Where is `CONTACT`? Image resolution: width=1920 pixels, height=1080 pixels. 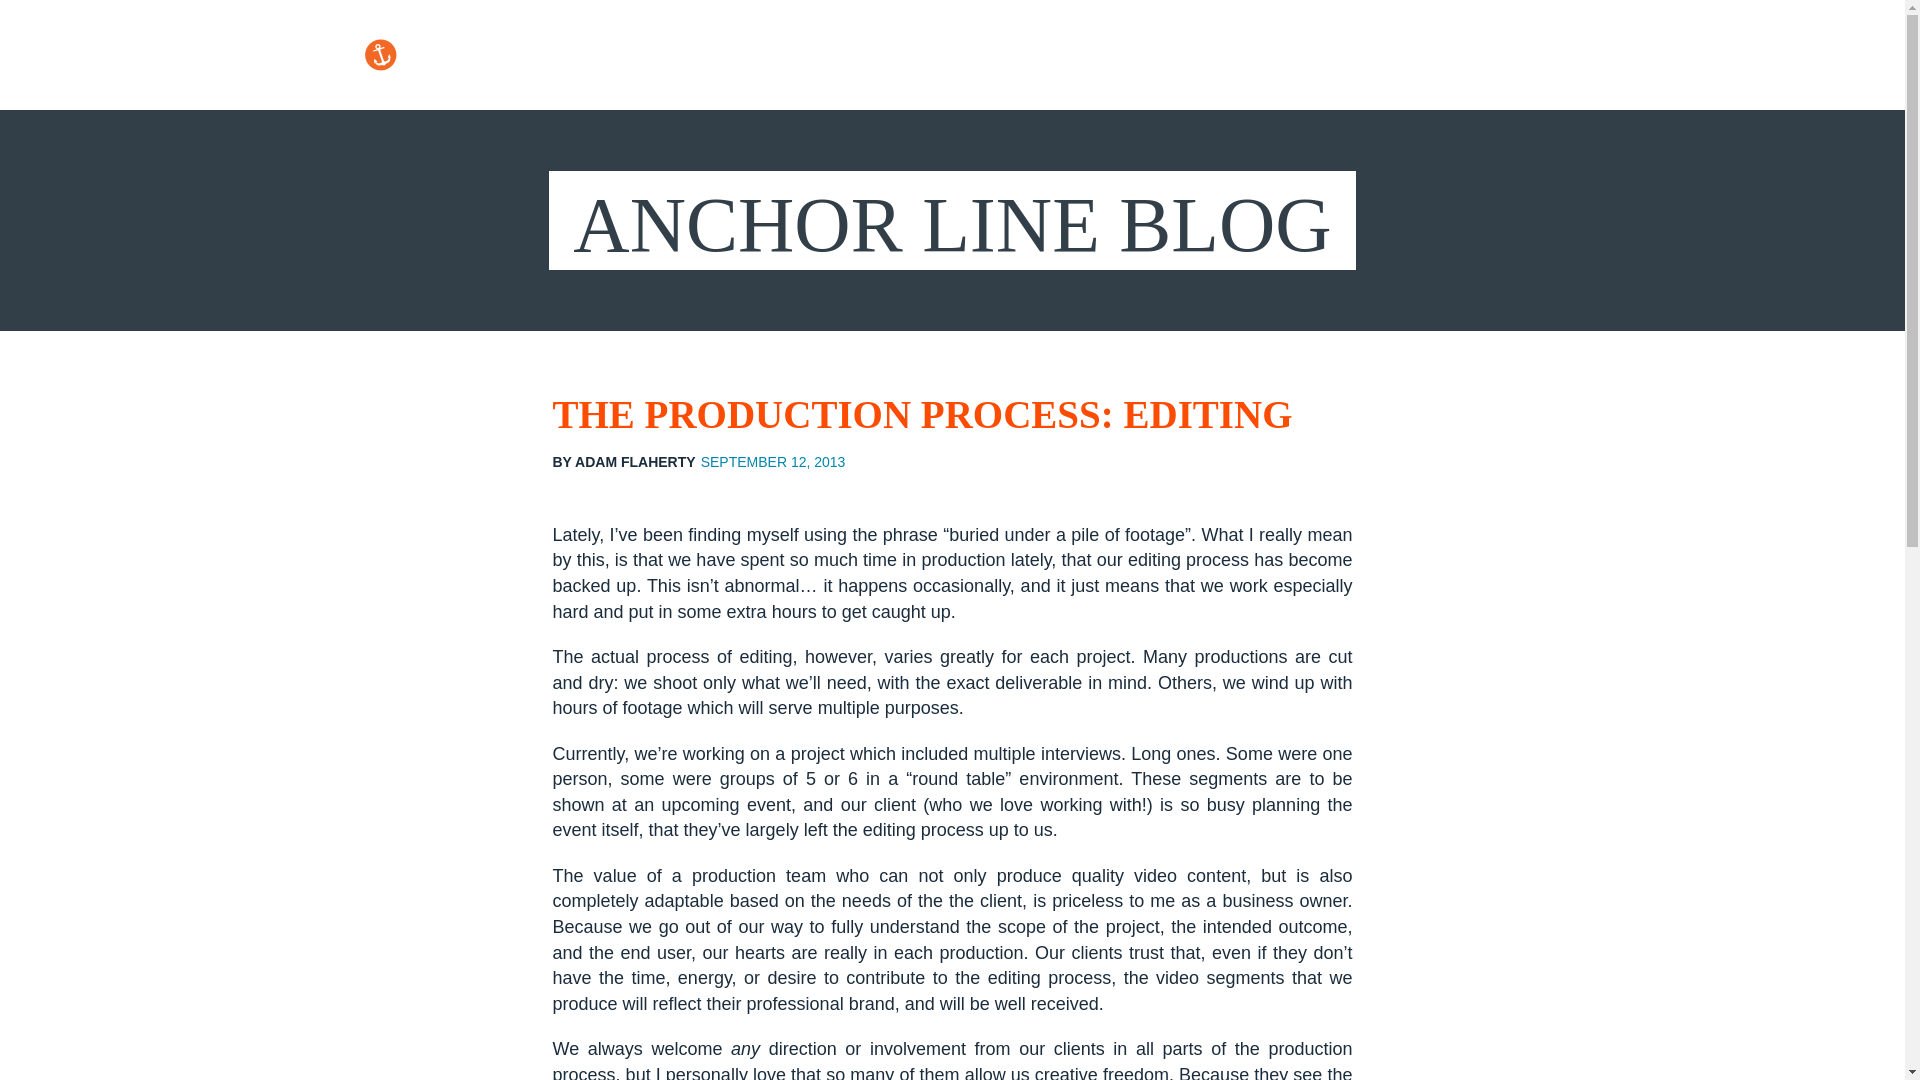 CONTACT is located at coordinates (1614, 56).